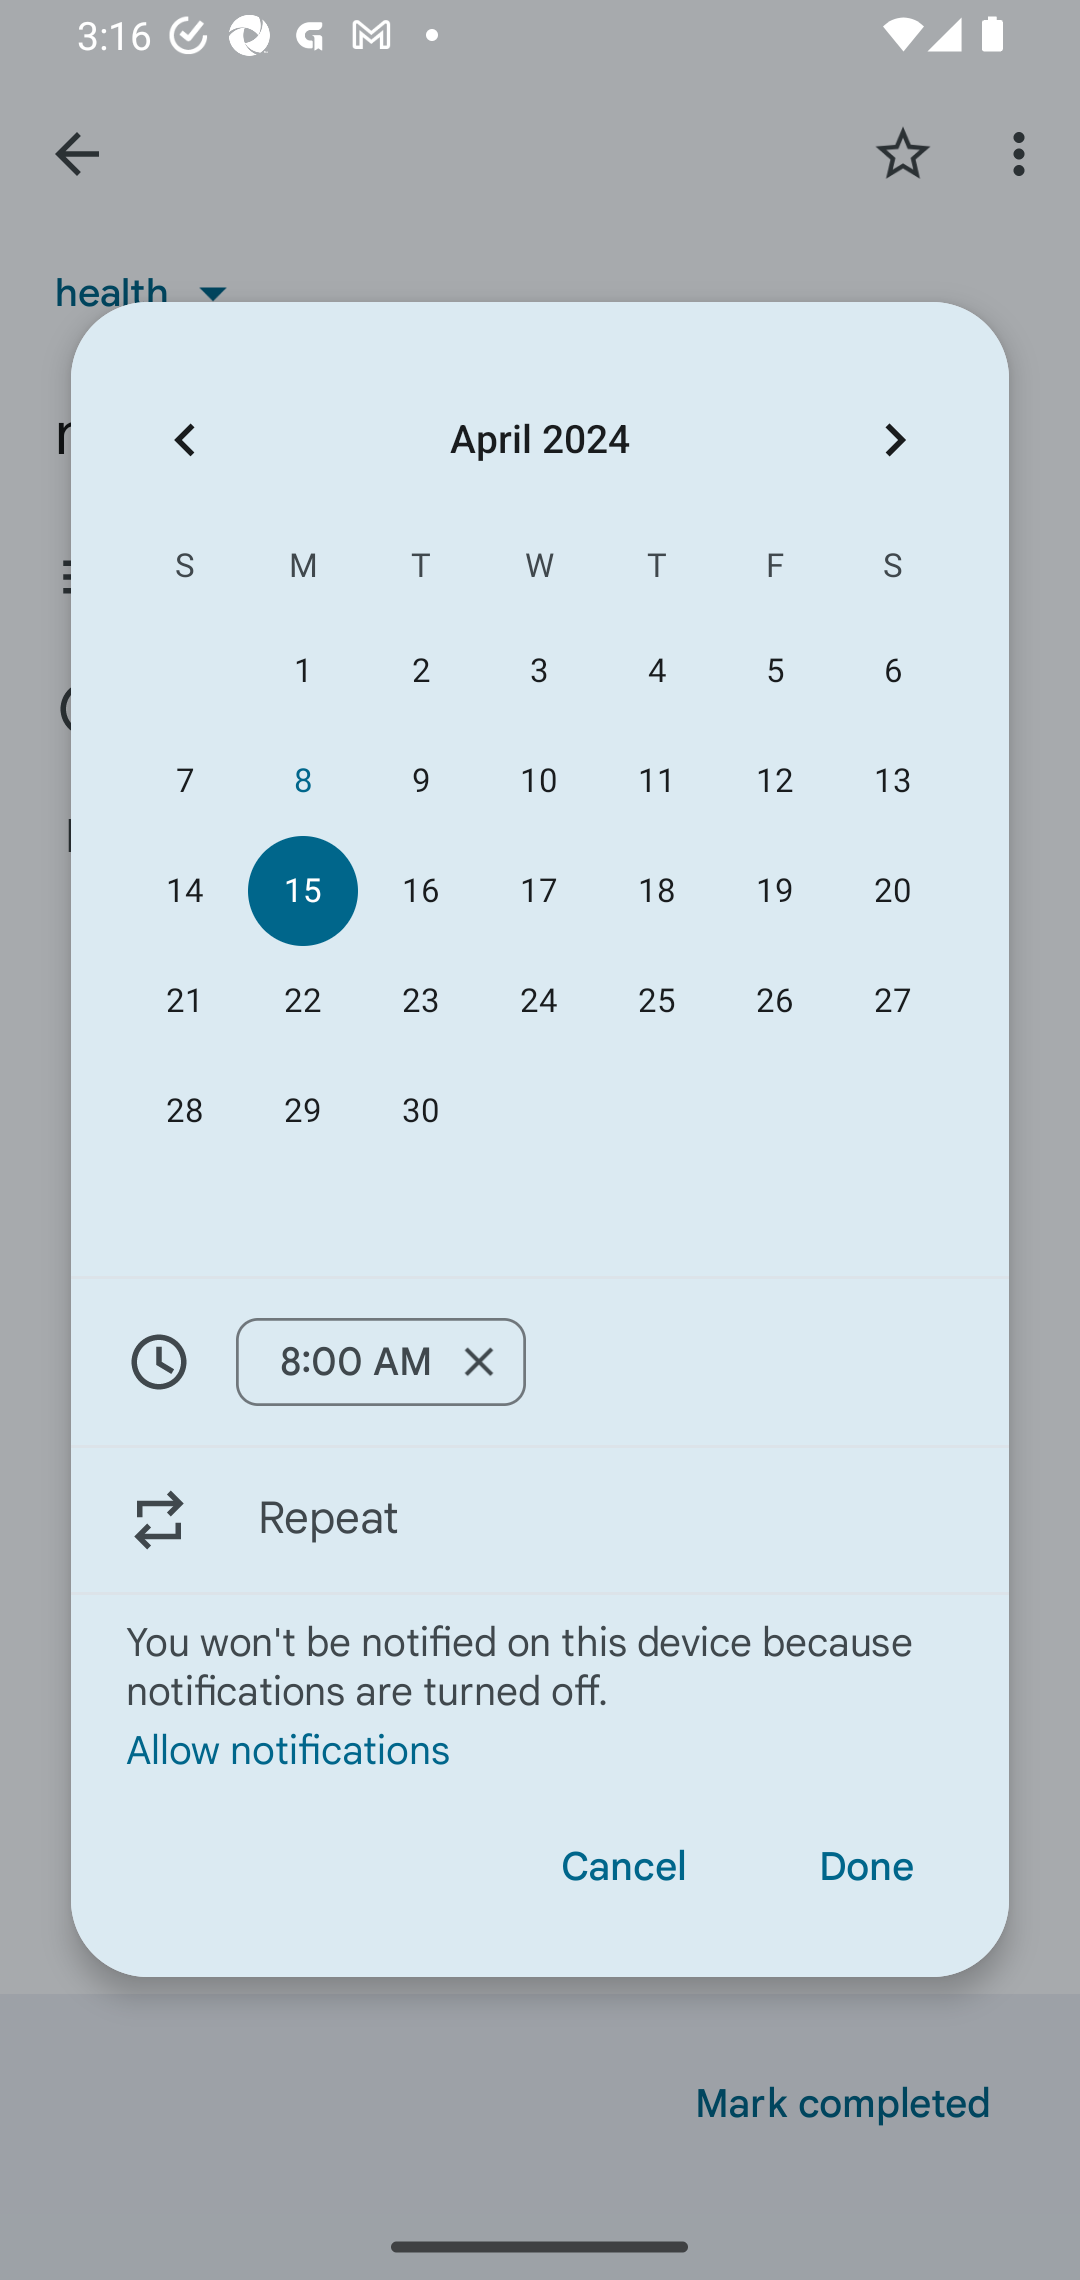 The height and width of the screenshot is (2280, 1080). What do you see at coordinates (892, 1000) in the screenshot?
I see `27 27 April 2024` at bounding box center [892, 1000].